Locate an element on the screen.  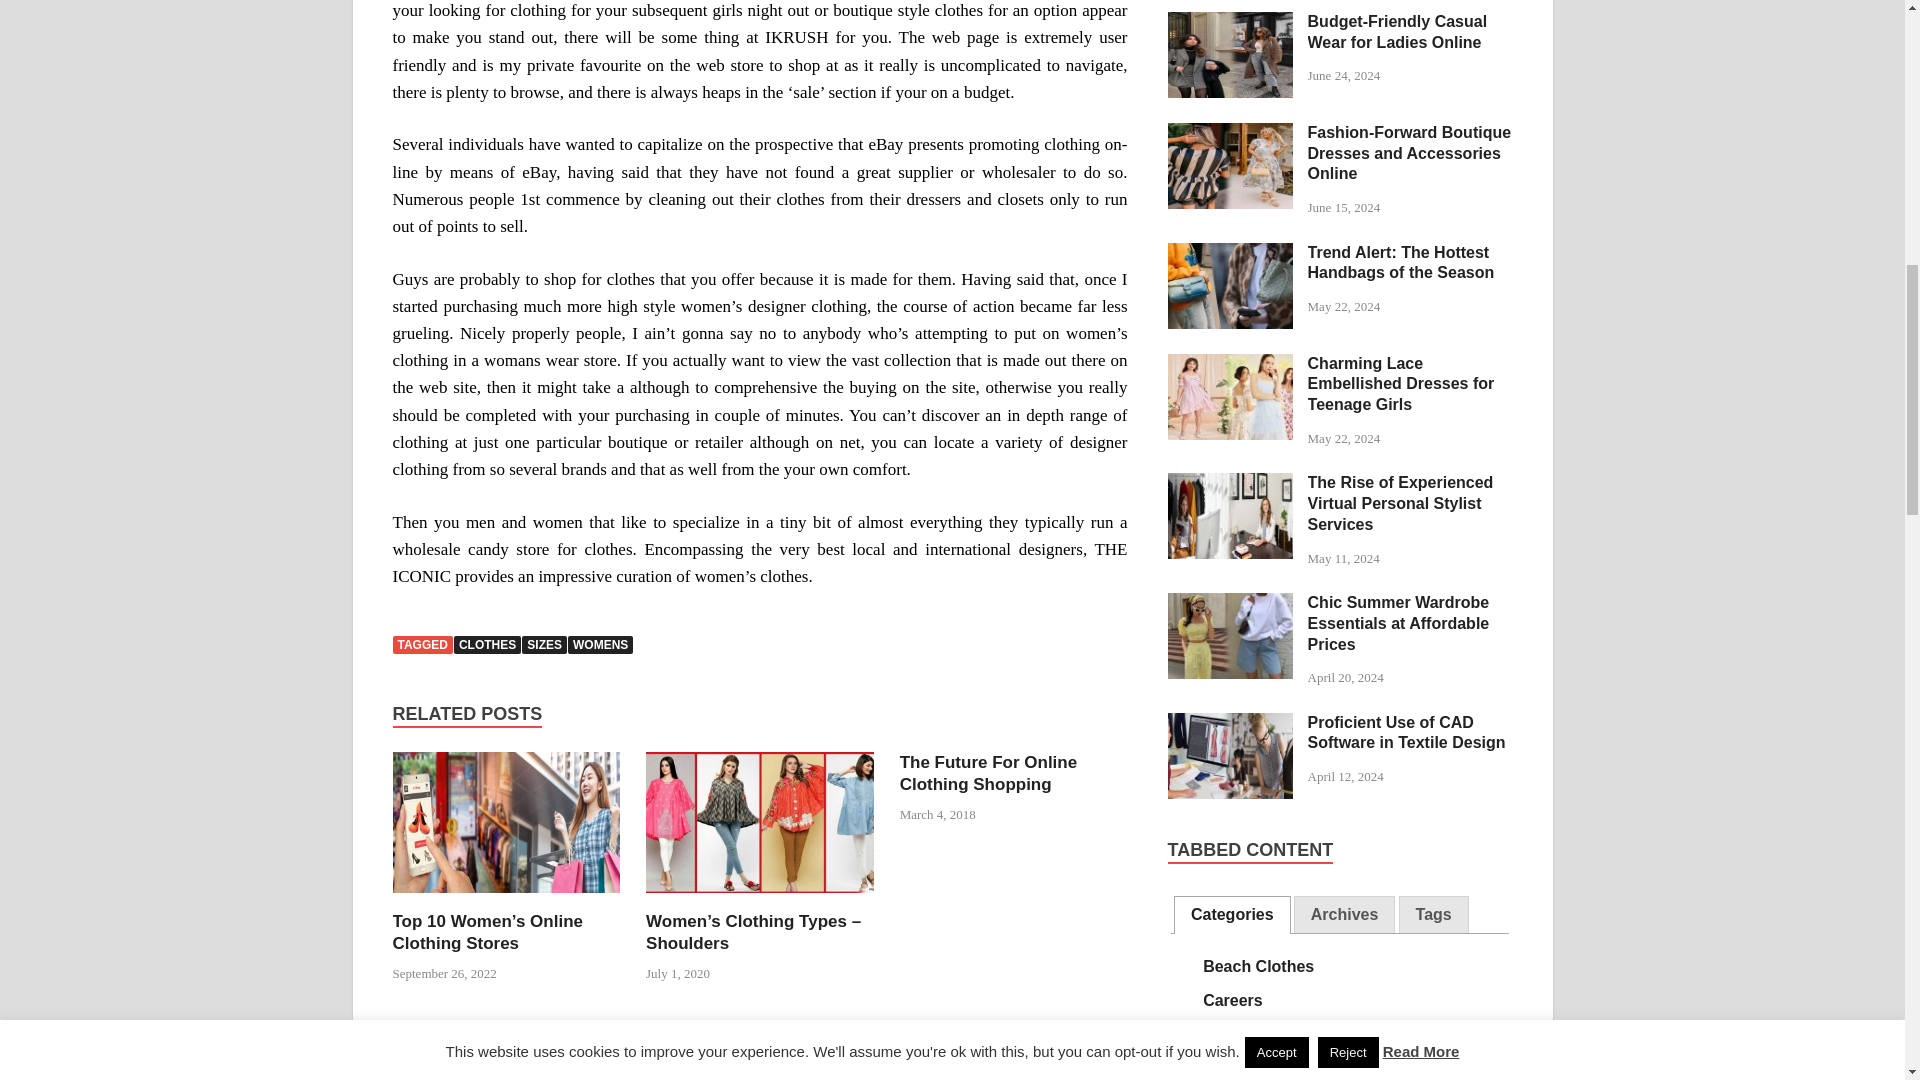
Fashion-Forward Boutique Dresses and Accessories Online is located at coordinates (1230, 134).